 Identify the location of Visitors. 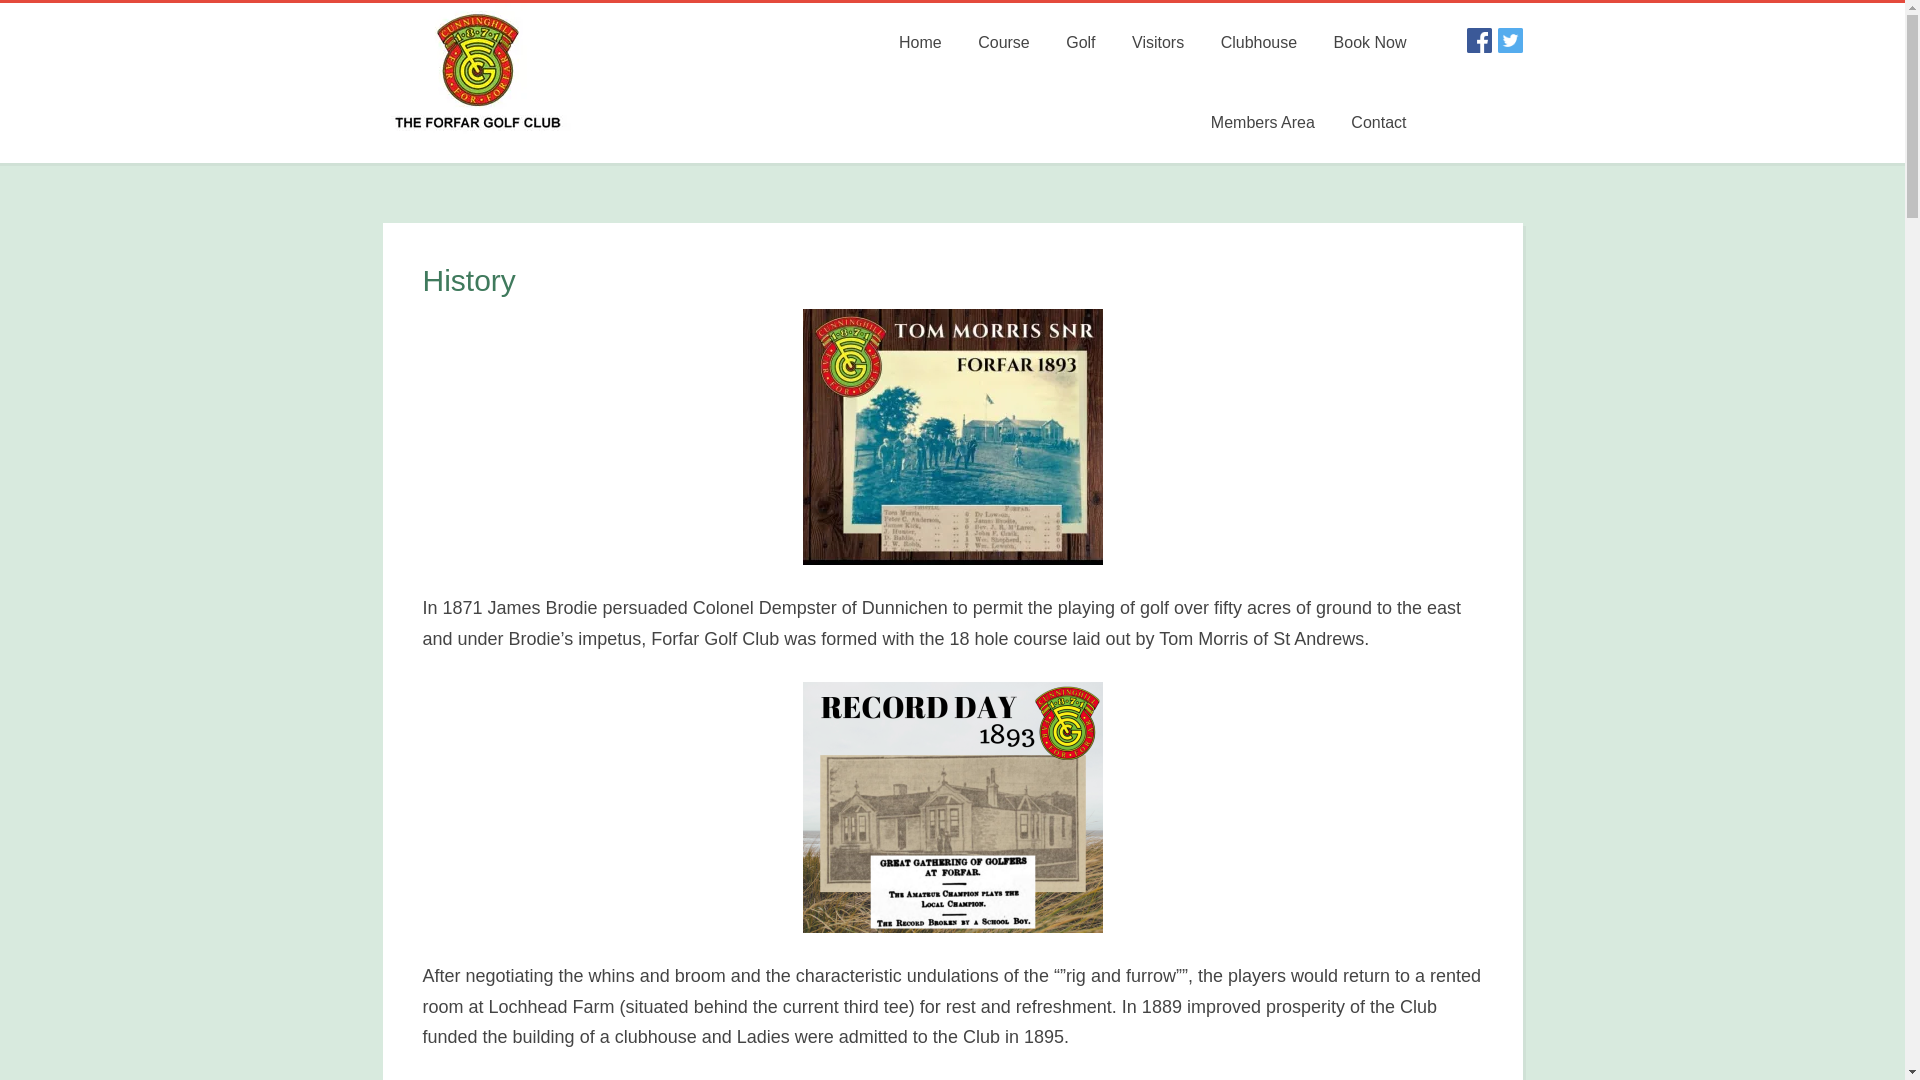
(1158, 43).